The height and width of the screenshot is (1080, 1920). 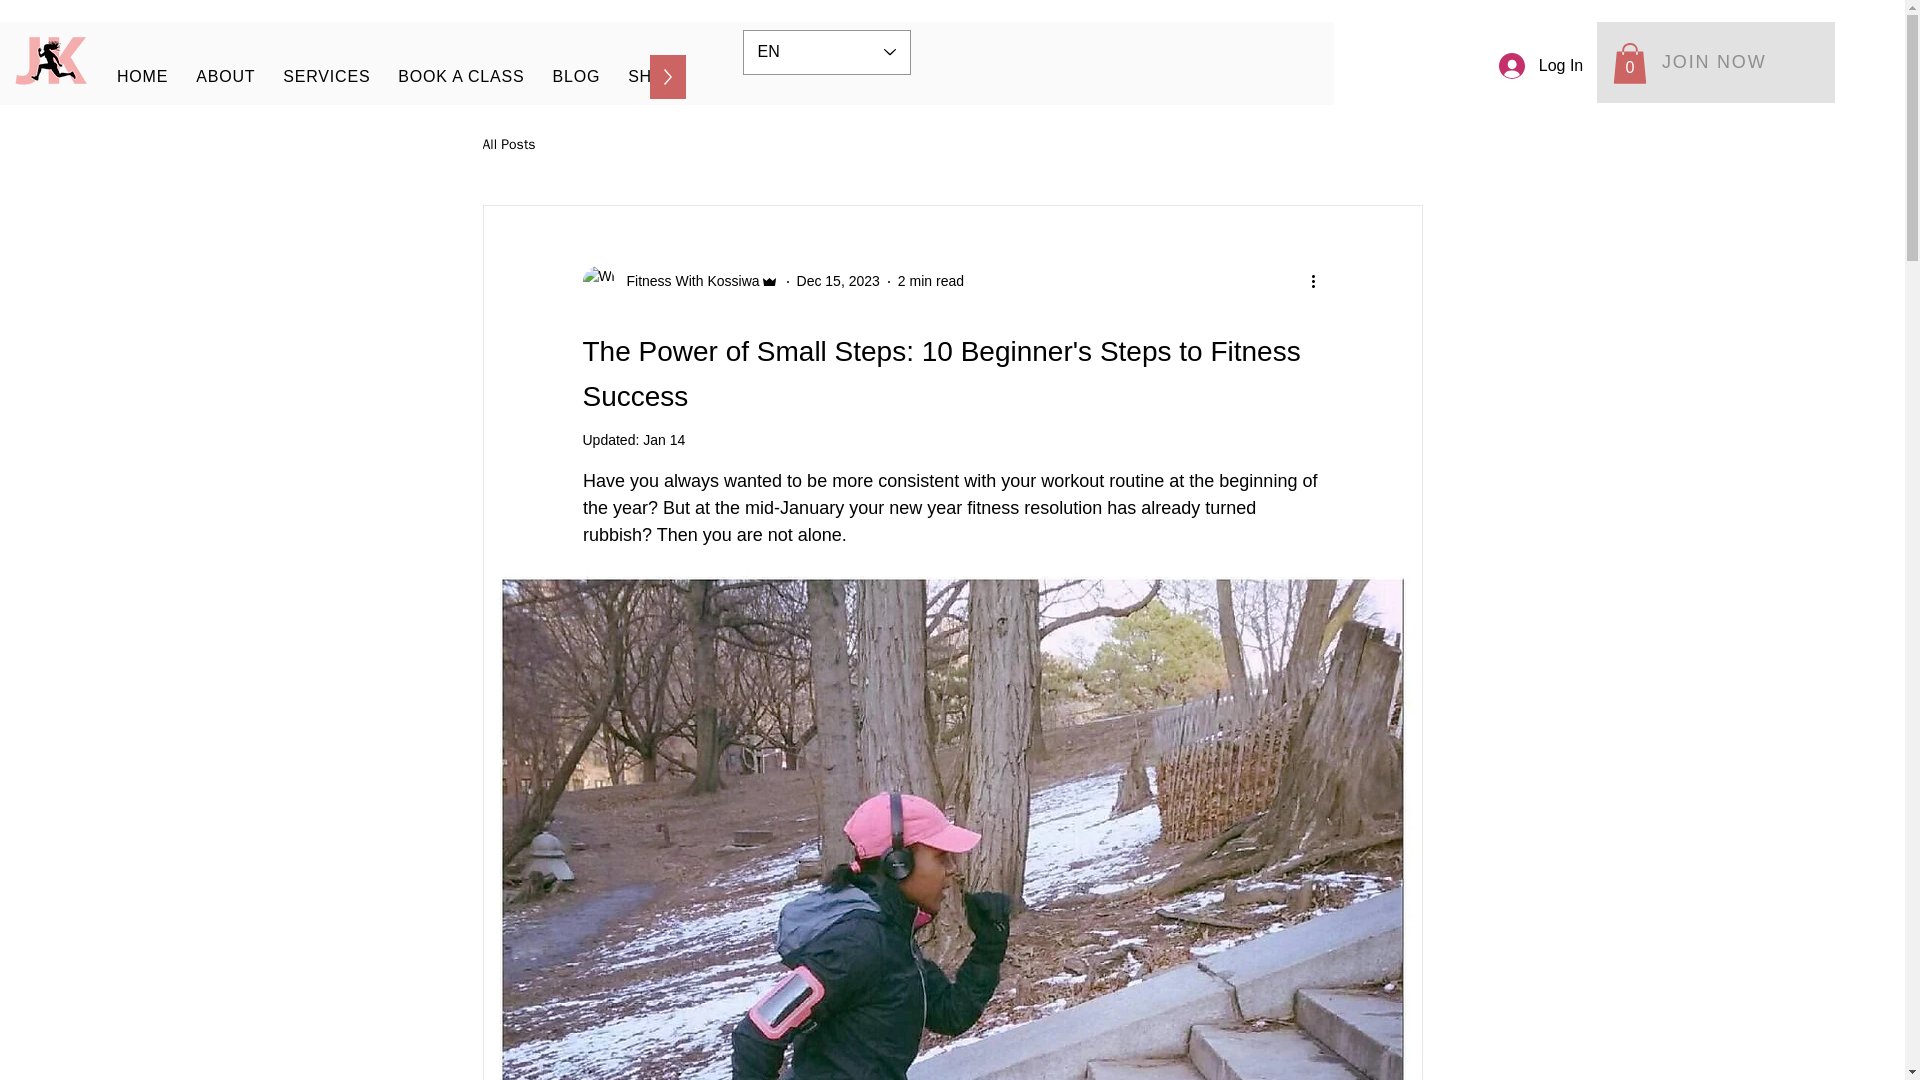 I want to click on HOME, so click(x=1540, y=66).